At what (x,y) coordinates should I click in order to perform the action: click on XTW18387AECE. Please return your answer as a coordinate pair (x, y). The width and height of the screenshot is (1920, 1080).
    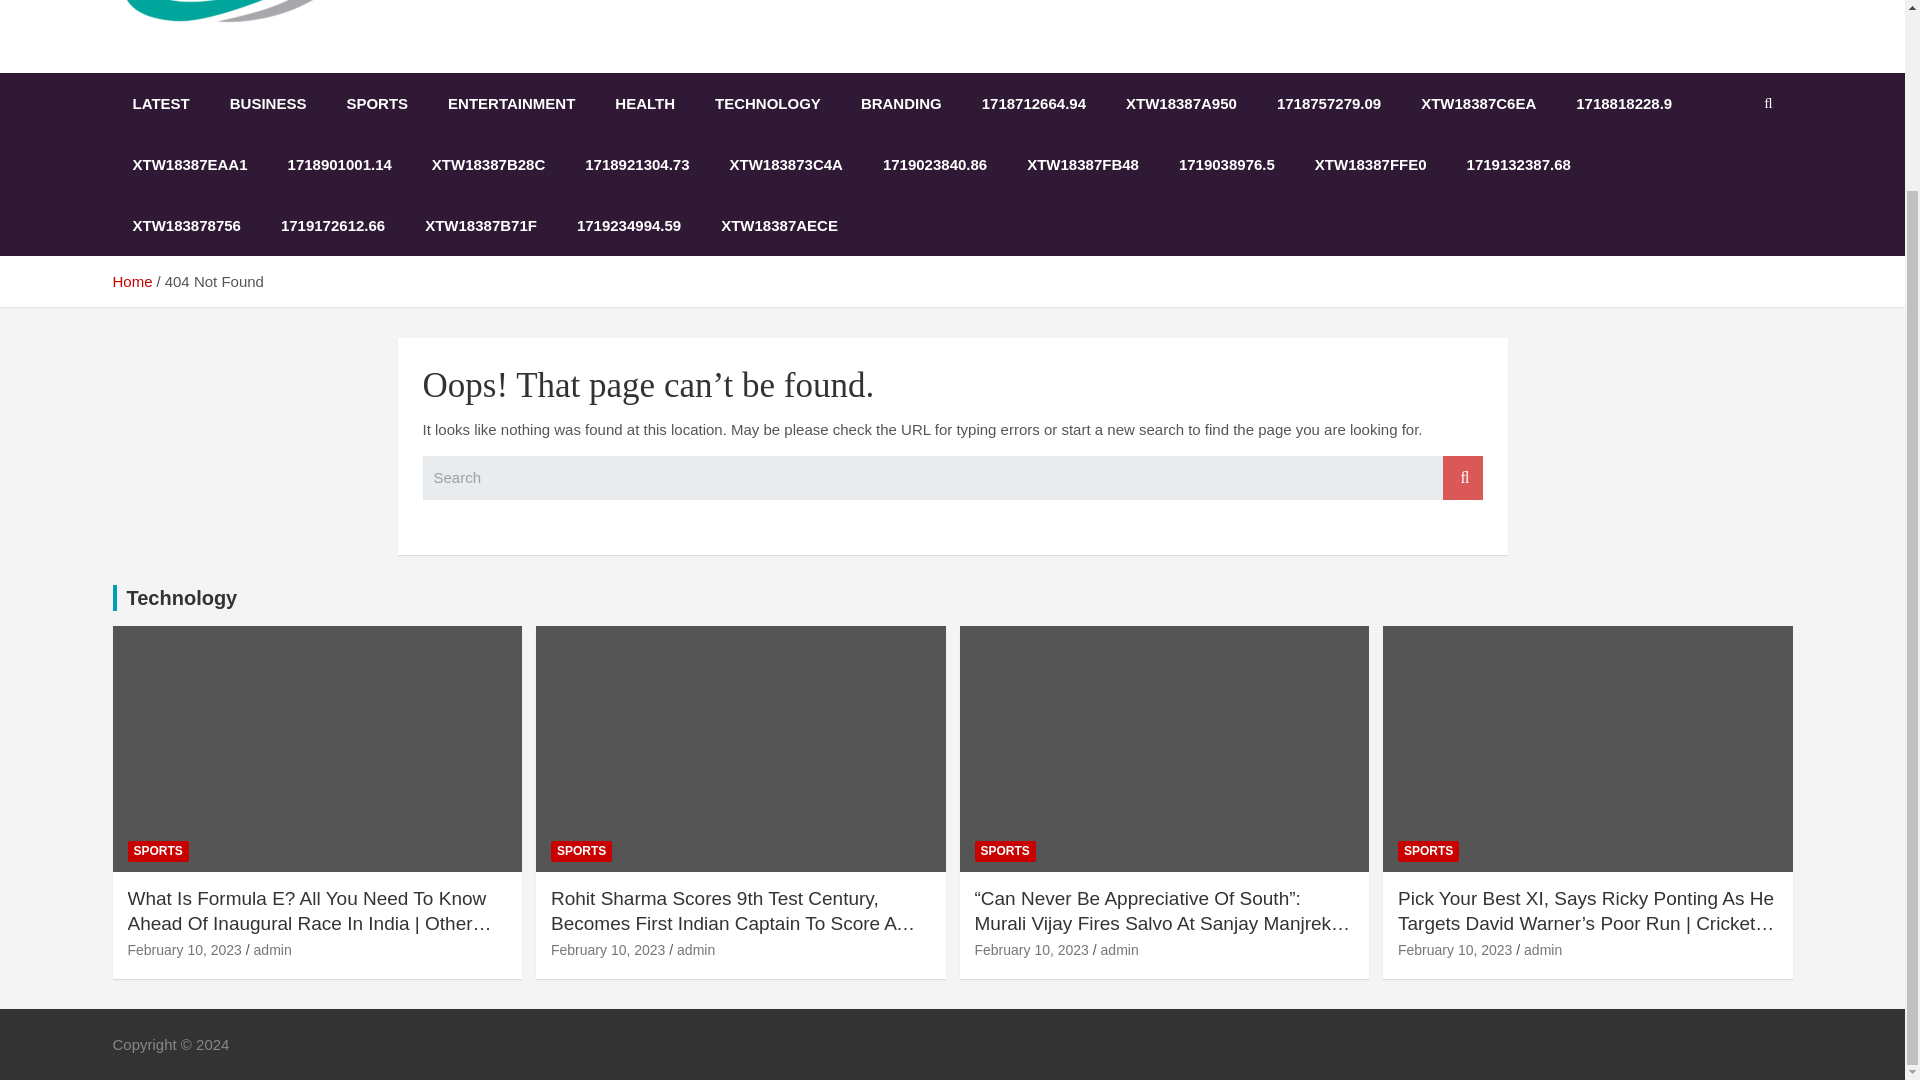
    Looking at the image, I should click on (779, 225).